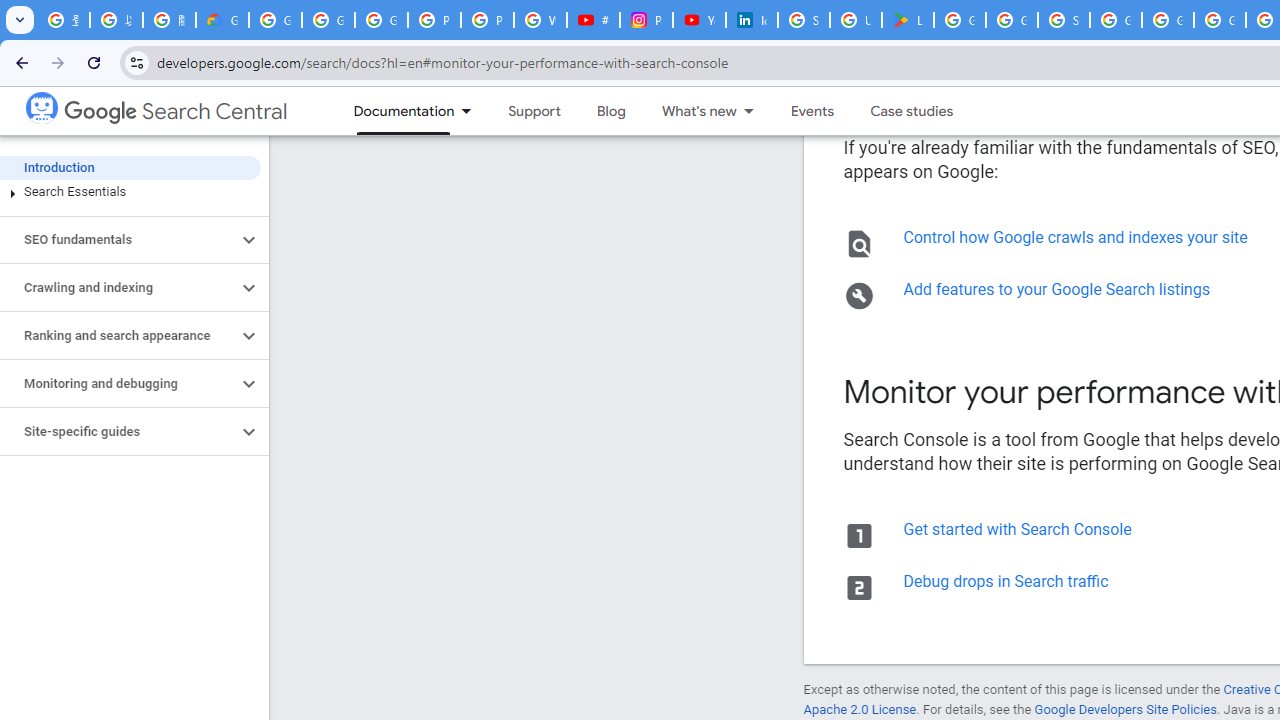  What do you see at coordinates (908, 20) in the screenshot?
I see `Last Shelter: Survival - Apps on Google Play` at bounding box center [908, 20].